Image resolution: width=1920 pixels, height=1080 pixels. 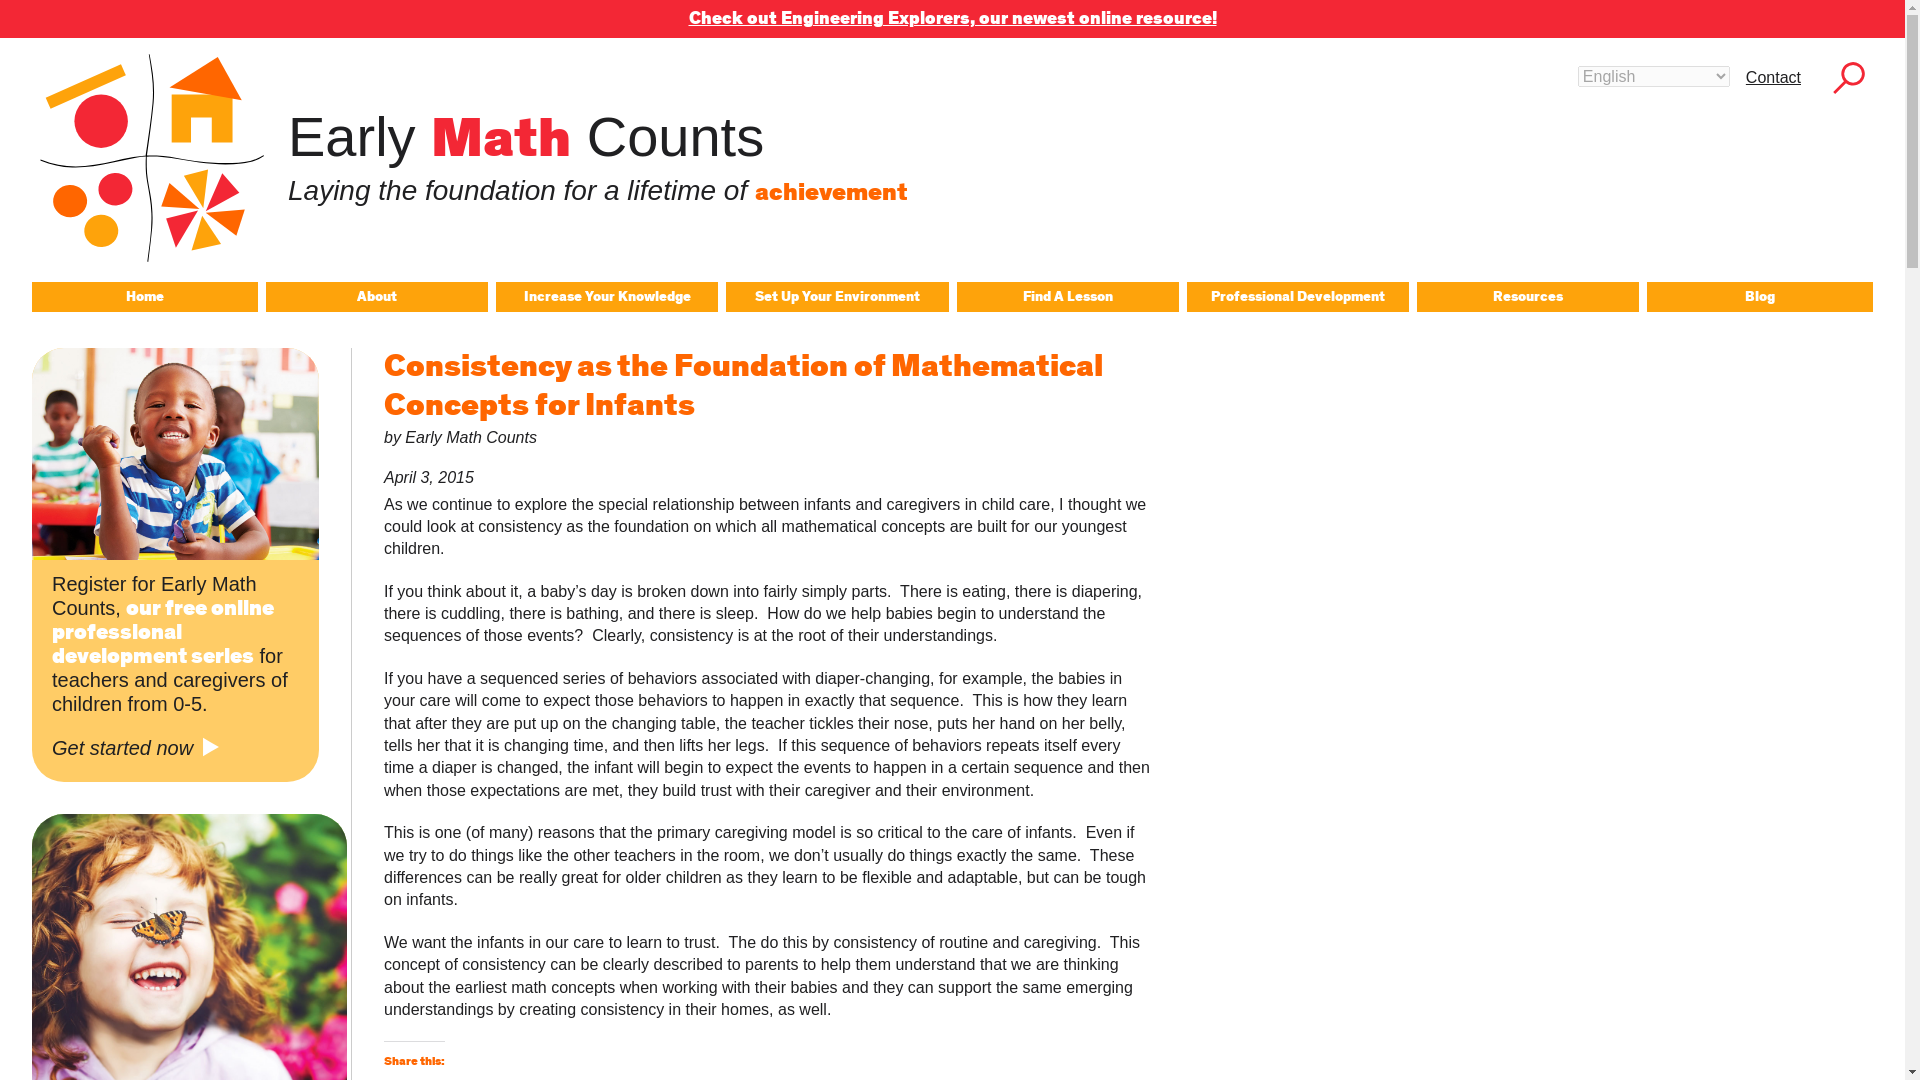 I want to click on Contact, so click(x=1772, y=77).